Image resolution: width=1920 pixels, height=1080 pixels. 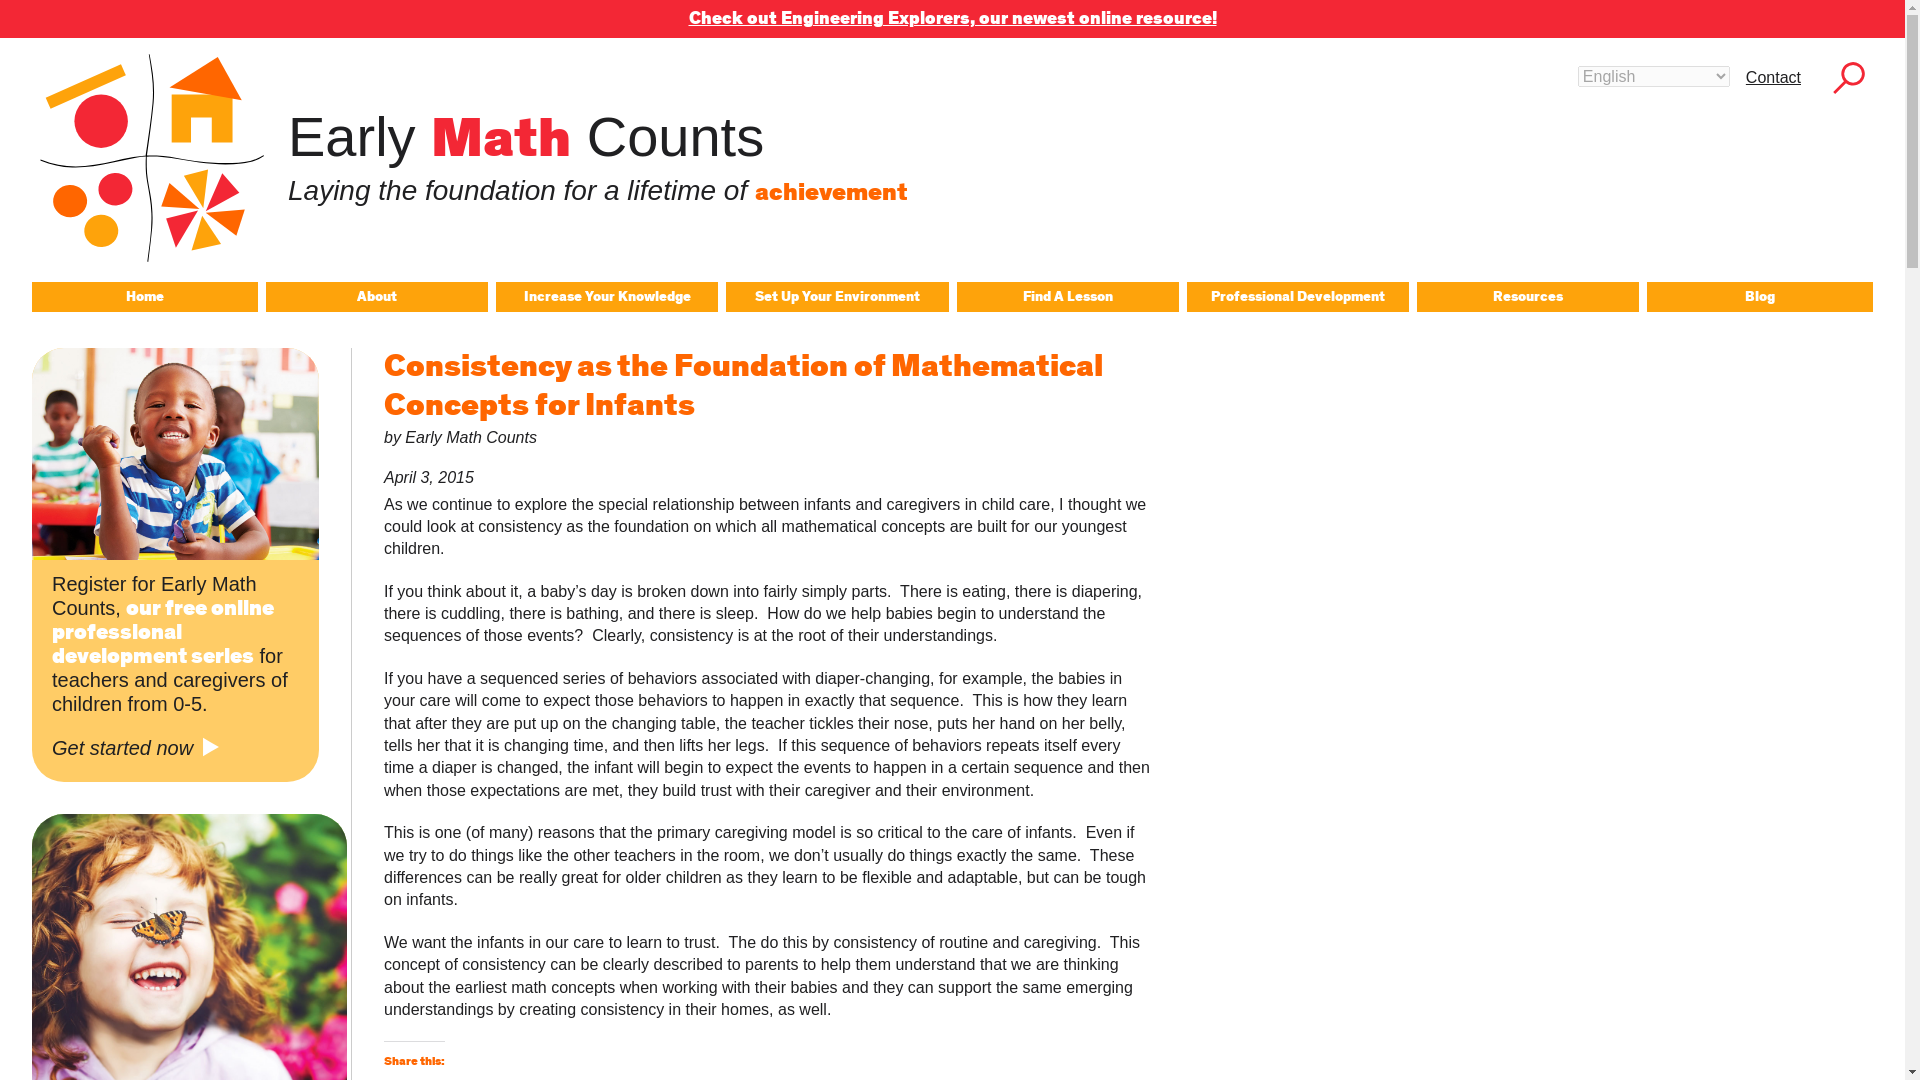 I want to click on Contact, so click(x=1772, y=77).